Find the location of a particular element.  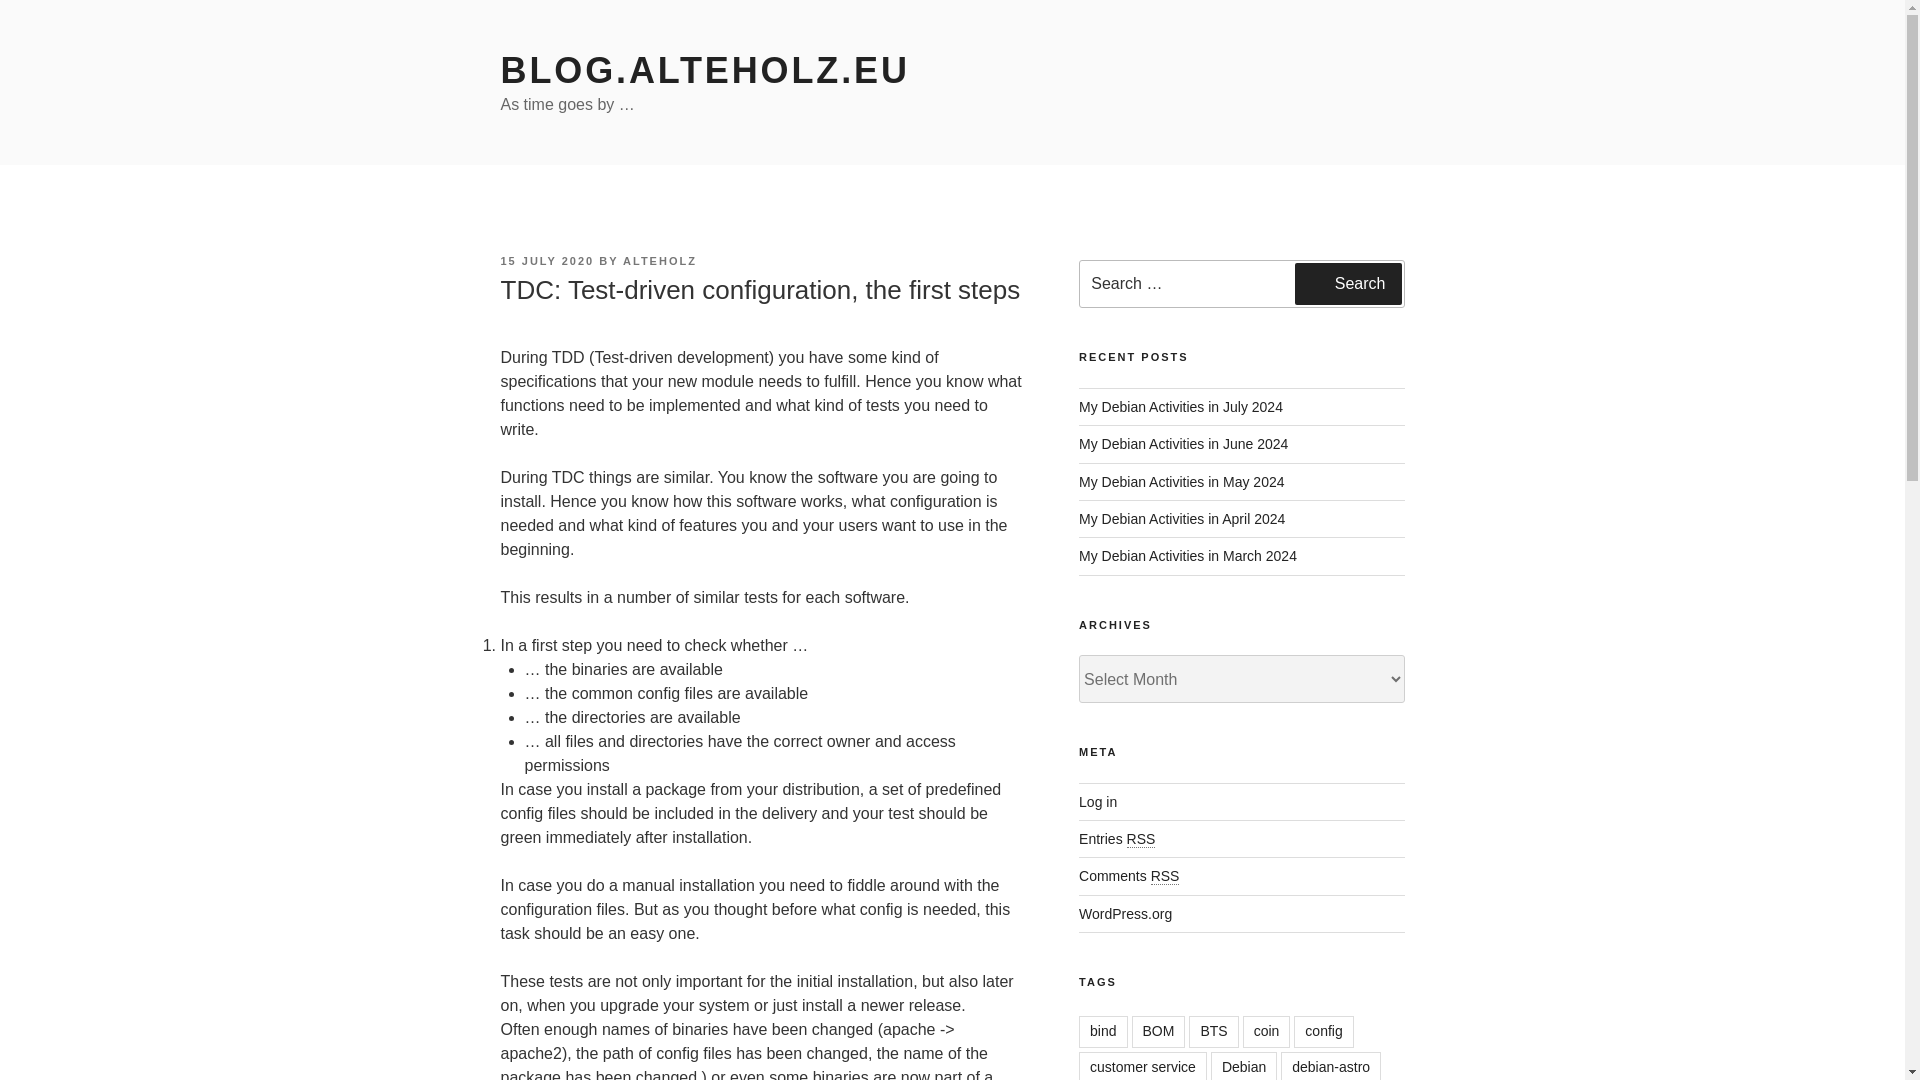

BLOG.ALTEHOLZ.EU is located at coordinates (704, 70).